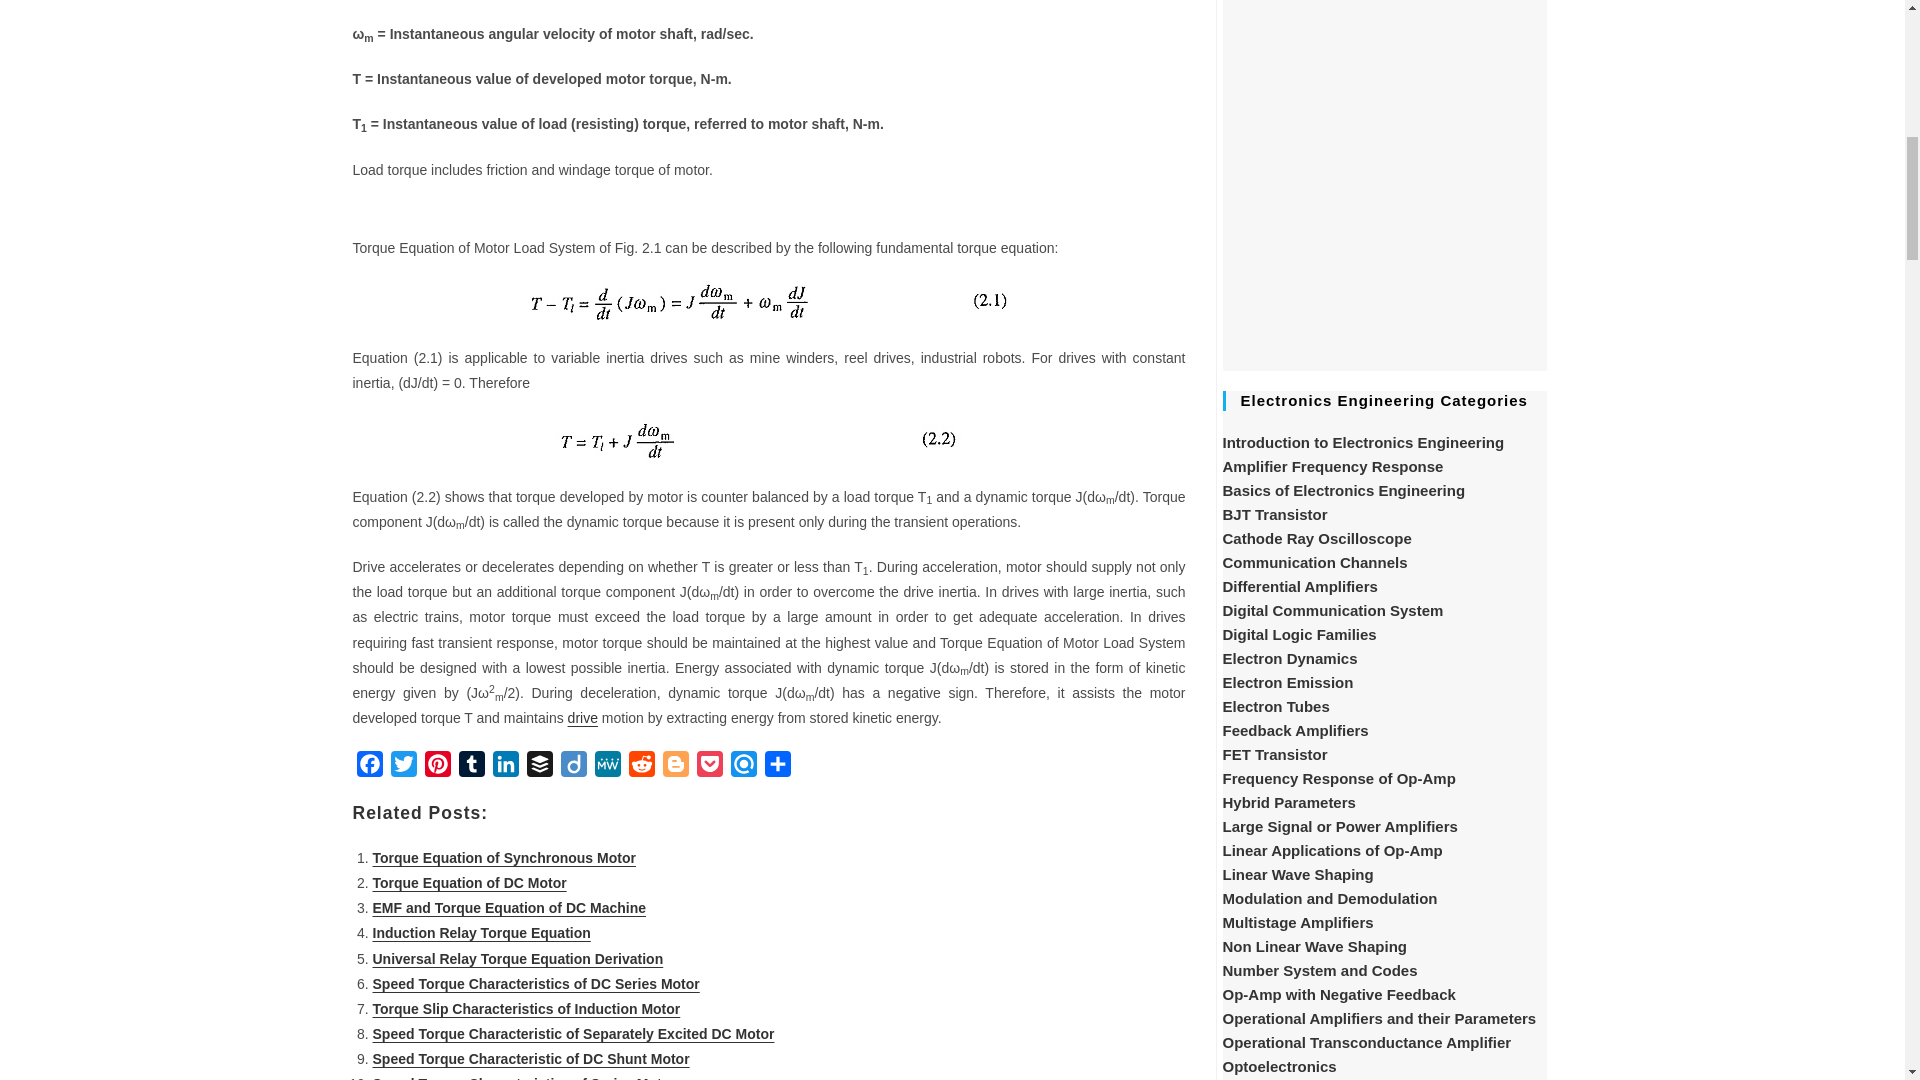 The width and height of the screenshot is (1920, 1080). Describe the element at coordinates (641, 768) in the screenshot. I see `Reddit` at that location.